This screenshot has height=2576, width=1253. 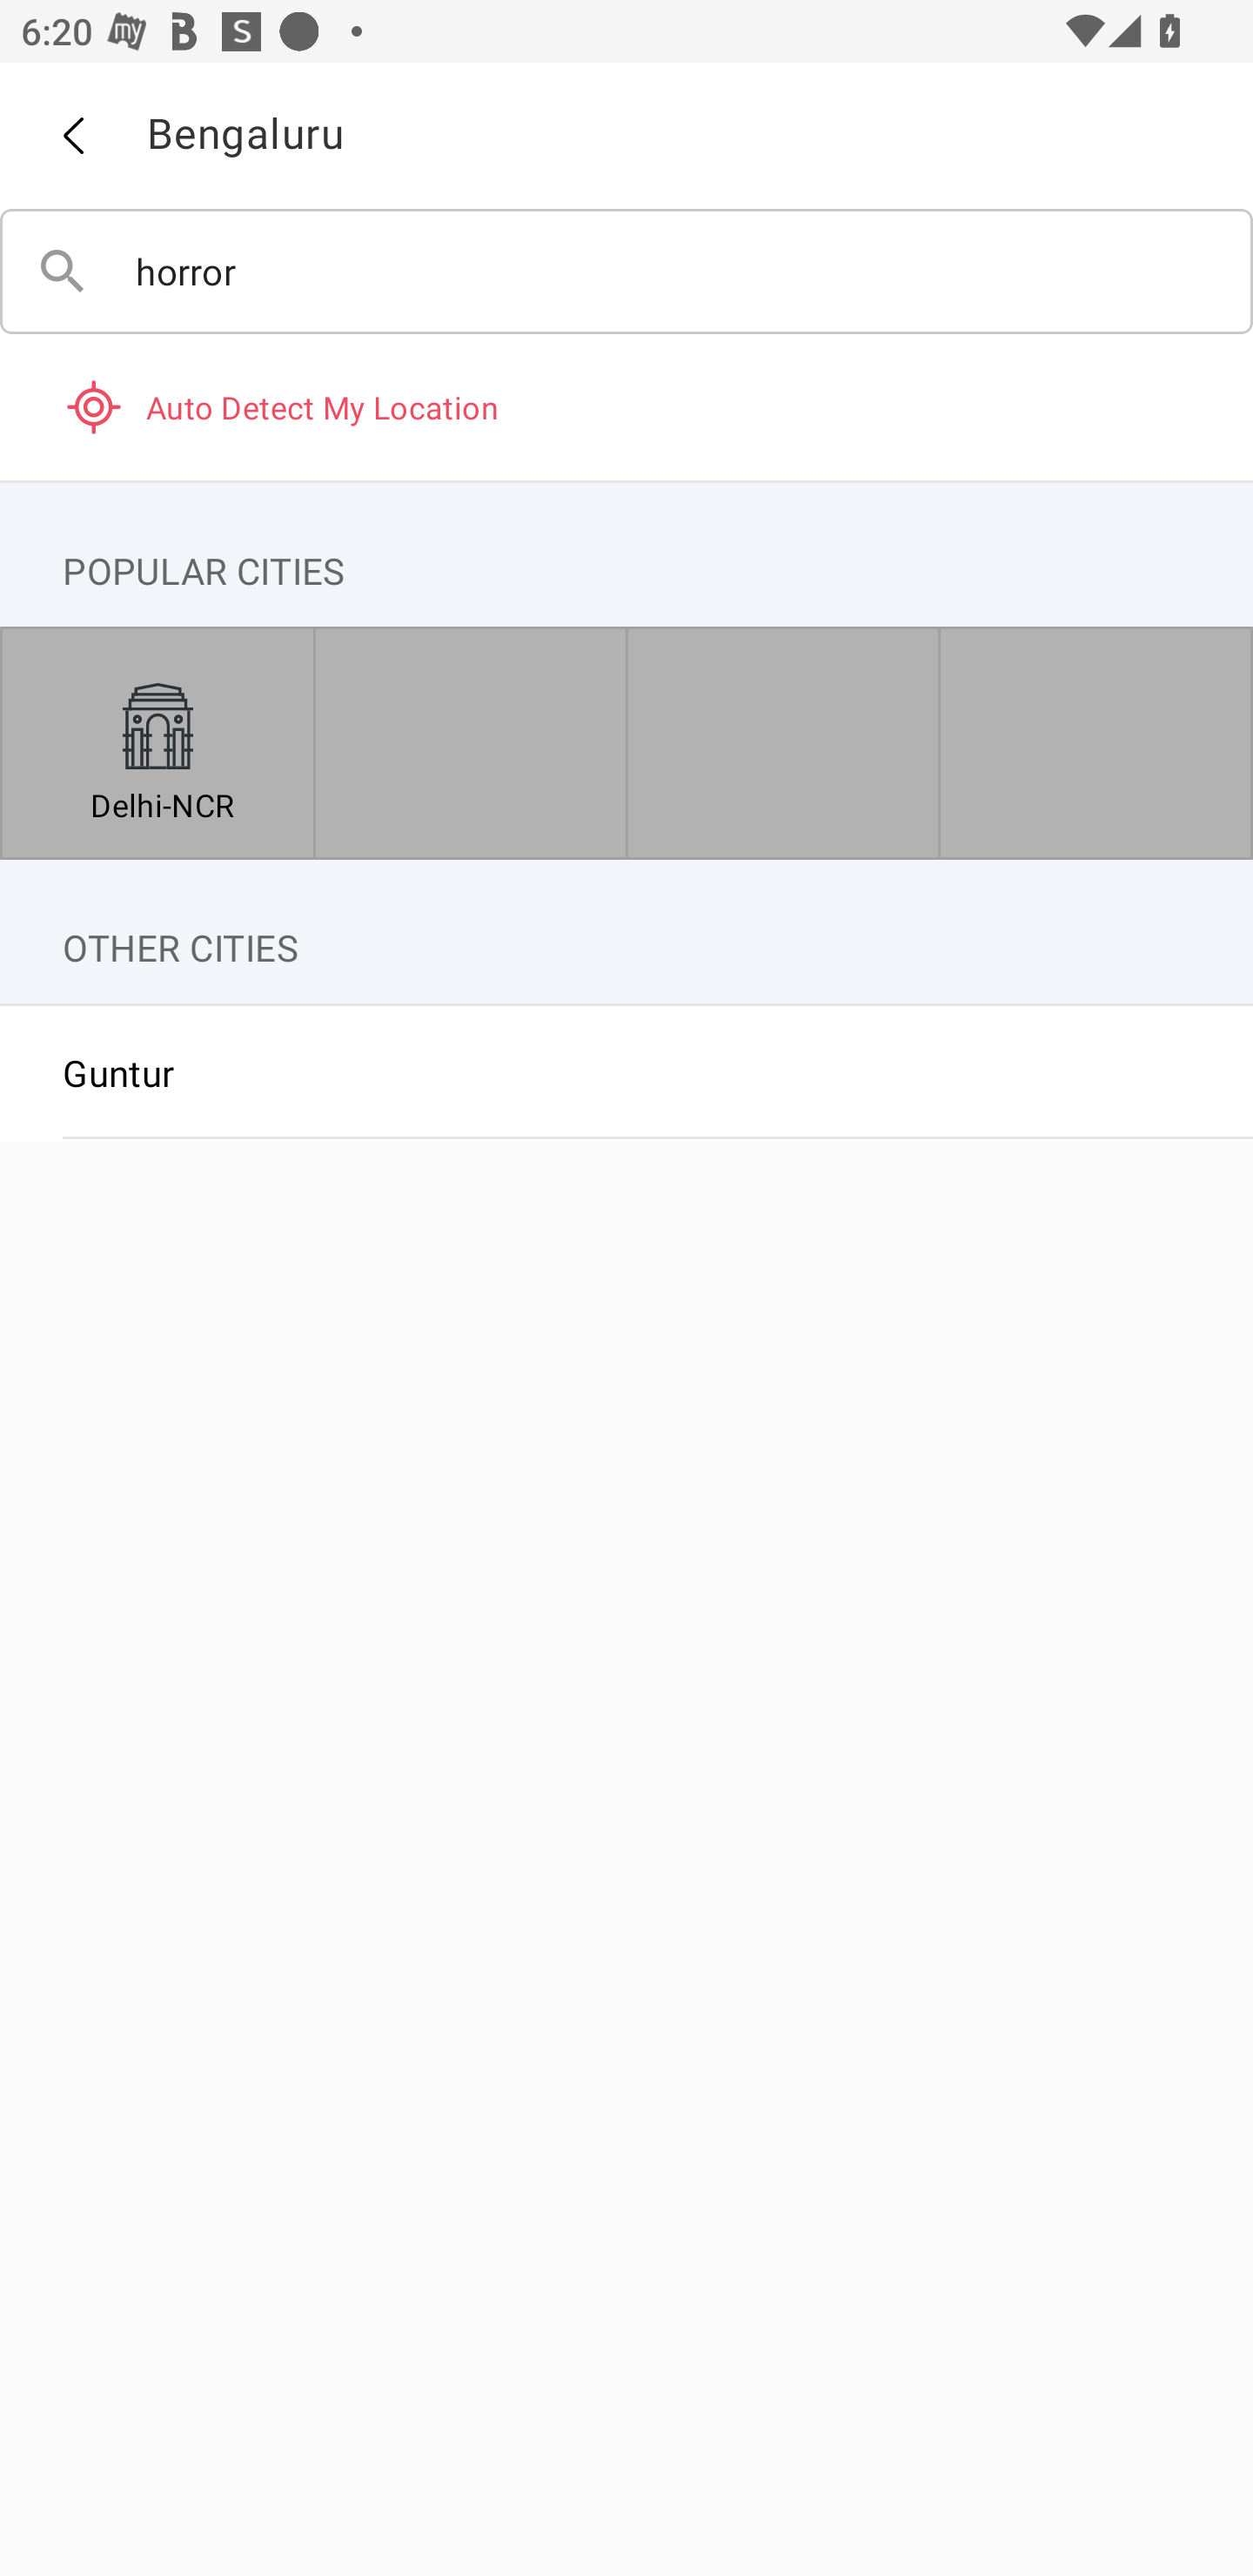 What do you see at coordinates (626, 1072) in the screenshot?
I see `Guntur` at bounding box center [626, 1072].